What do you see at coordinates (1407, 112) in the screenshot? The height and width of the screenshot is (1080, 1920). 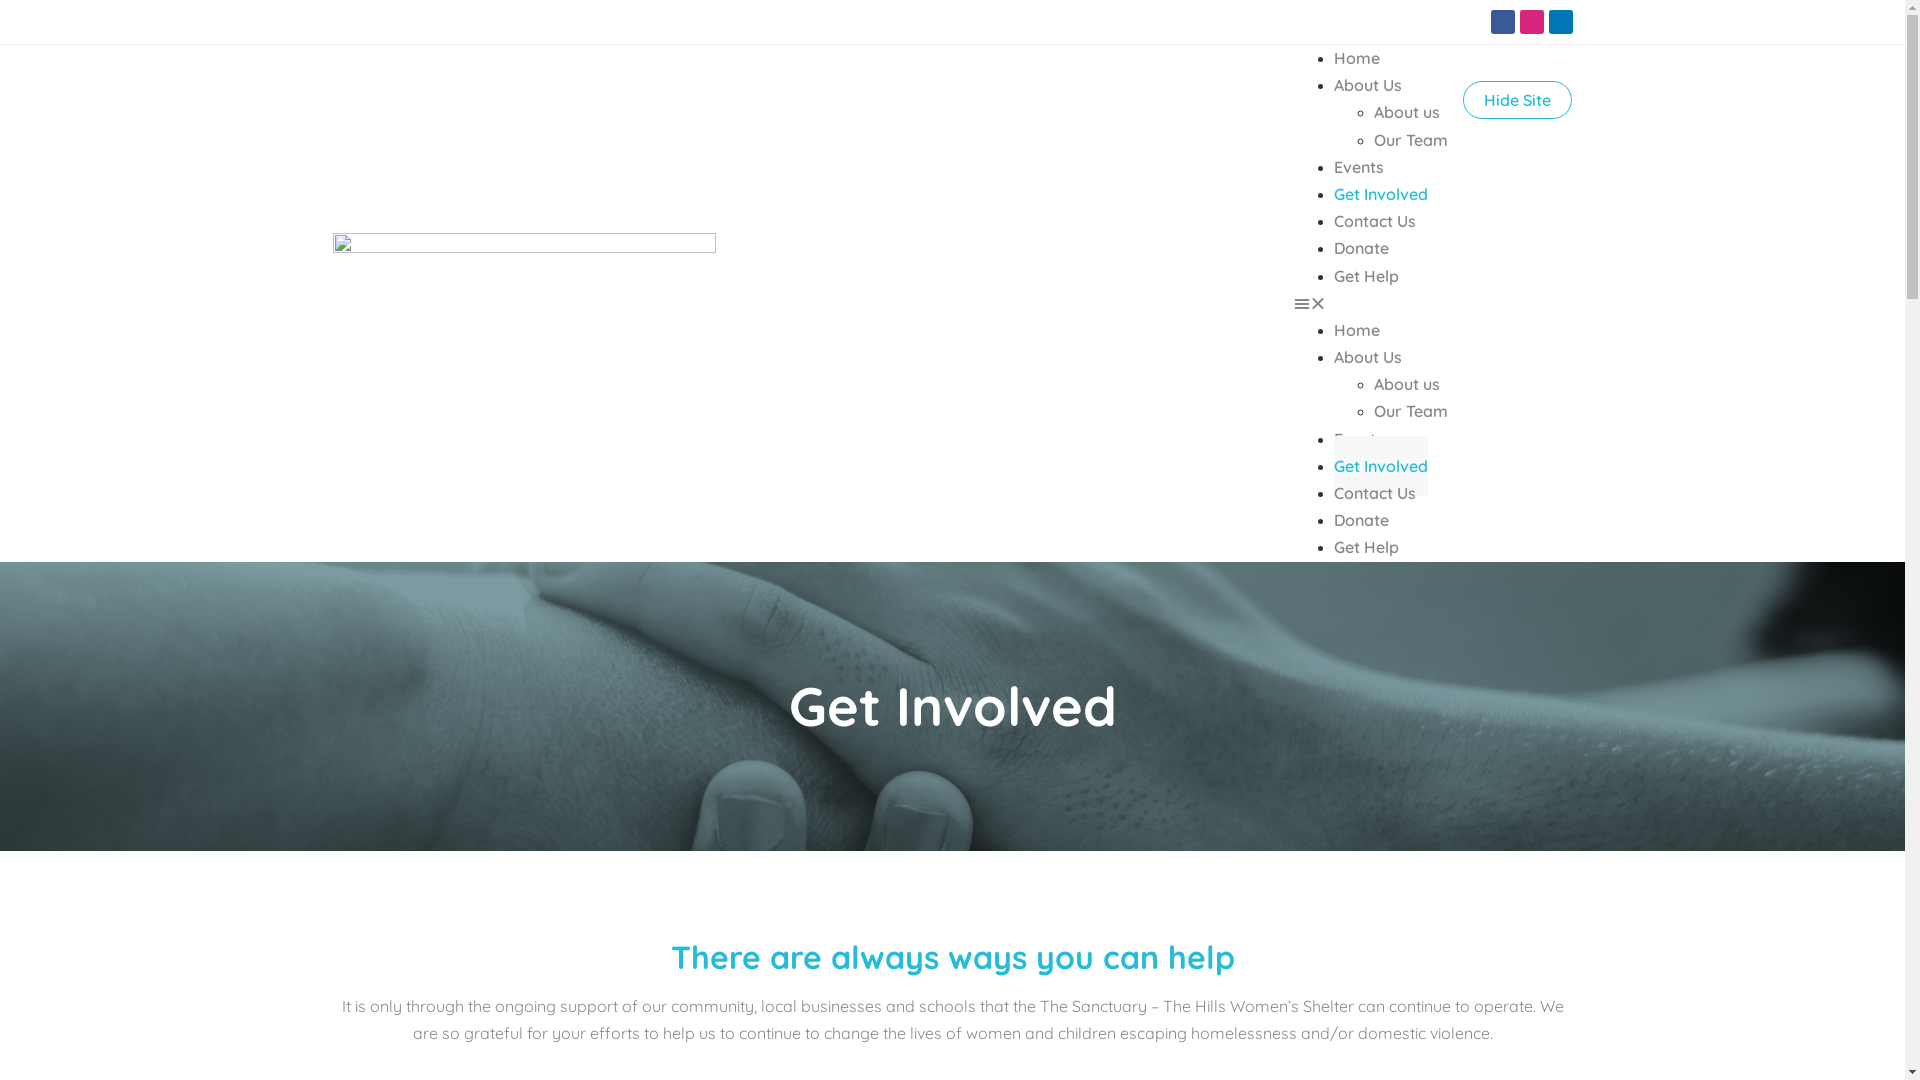 I see `About us` at bounding box center [1407, 112].